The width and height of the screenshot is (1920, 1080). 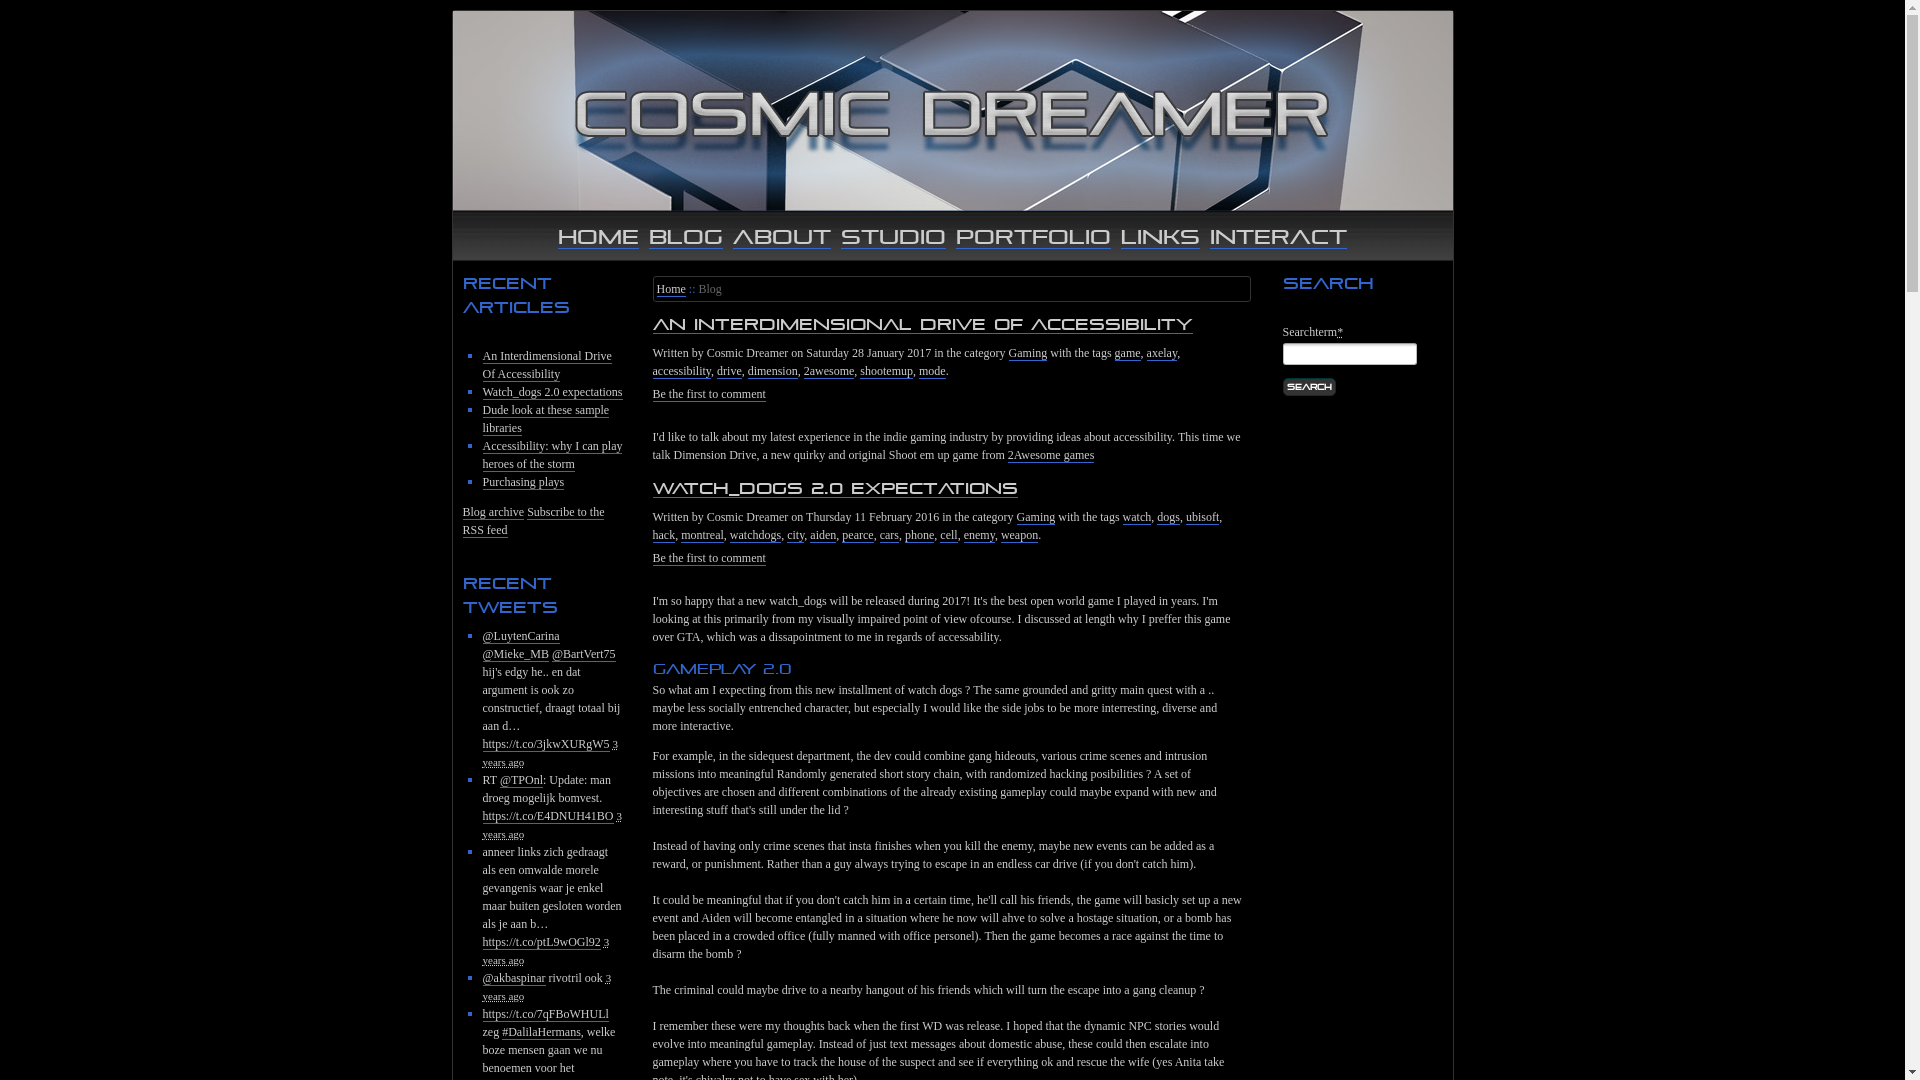 What do you see at coordinates (1020, 536) in the screenshot?
I see `weapon` at bounding box center [1020, 536].